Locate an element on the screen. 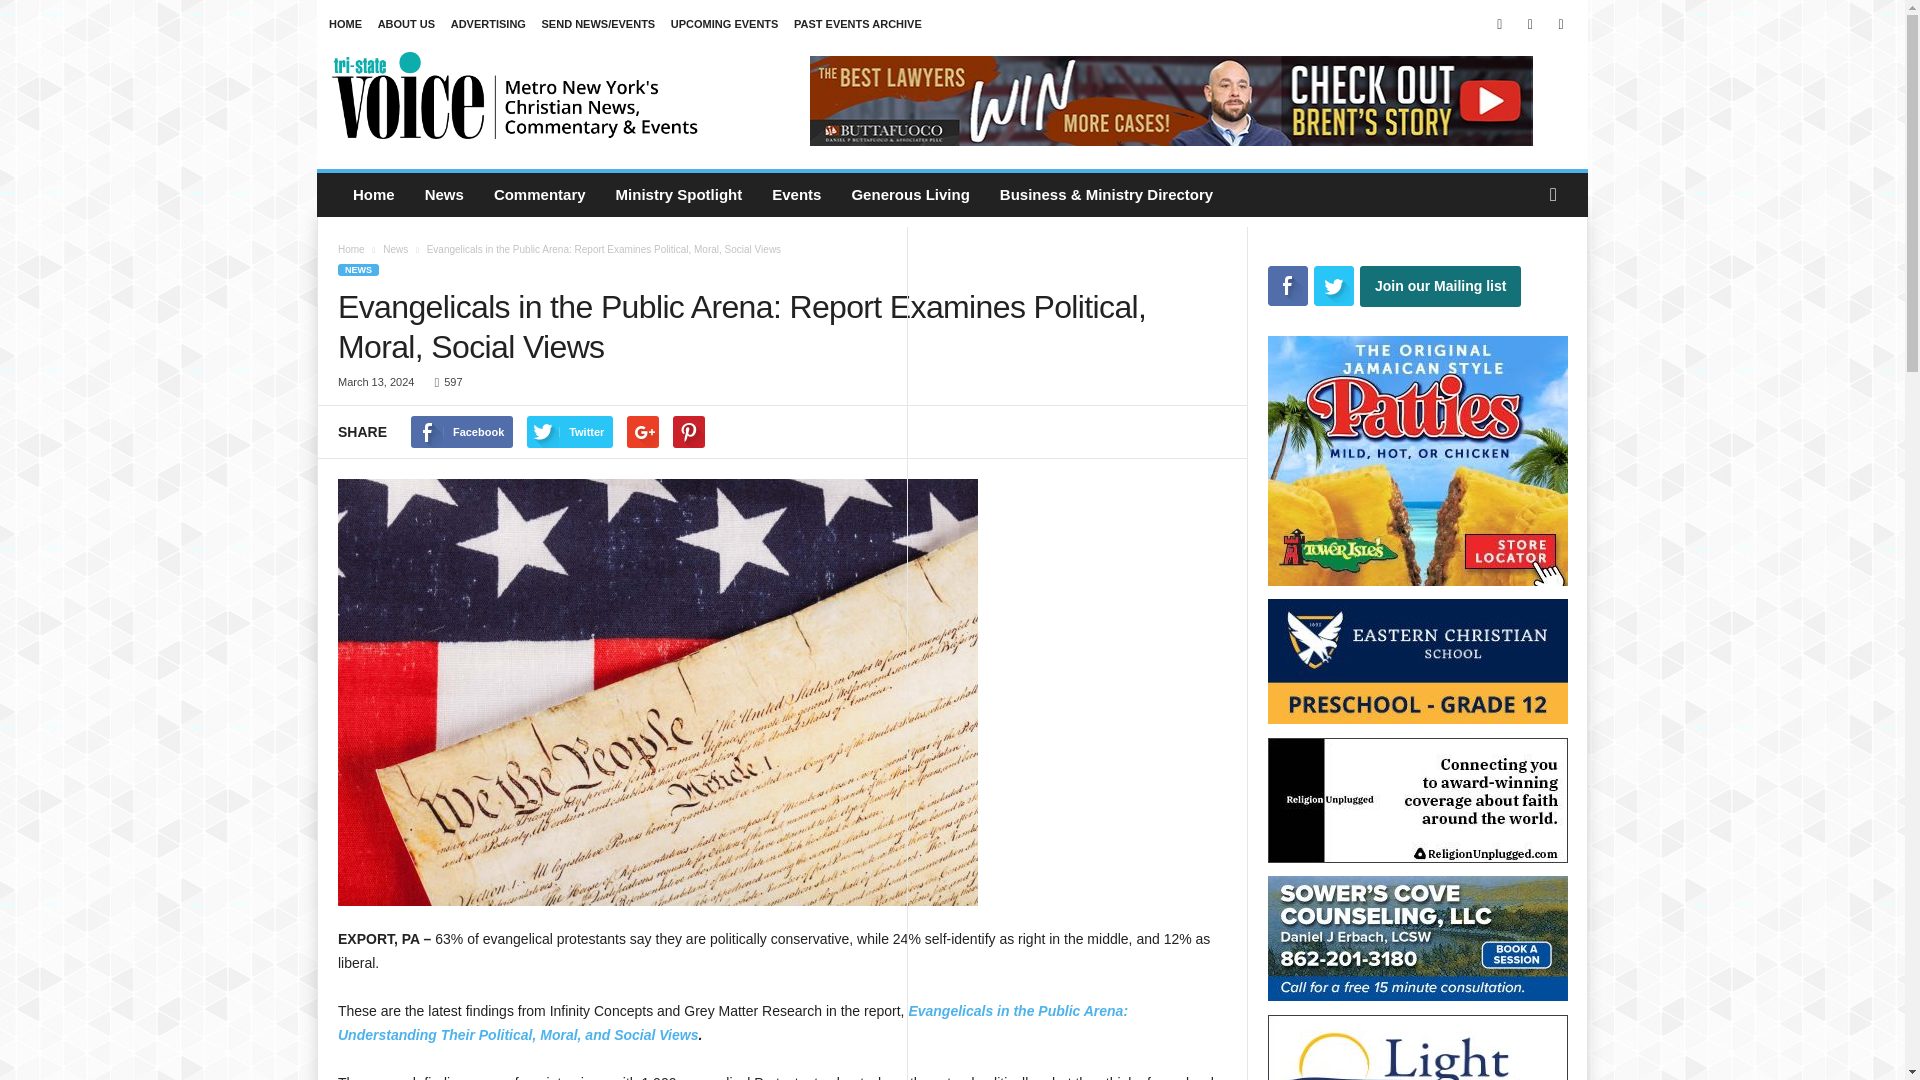  View all posts in News is located at coordinates (394, 249).